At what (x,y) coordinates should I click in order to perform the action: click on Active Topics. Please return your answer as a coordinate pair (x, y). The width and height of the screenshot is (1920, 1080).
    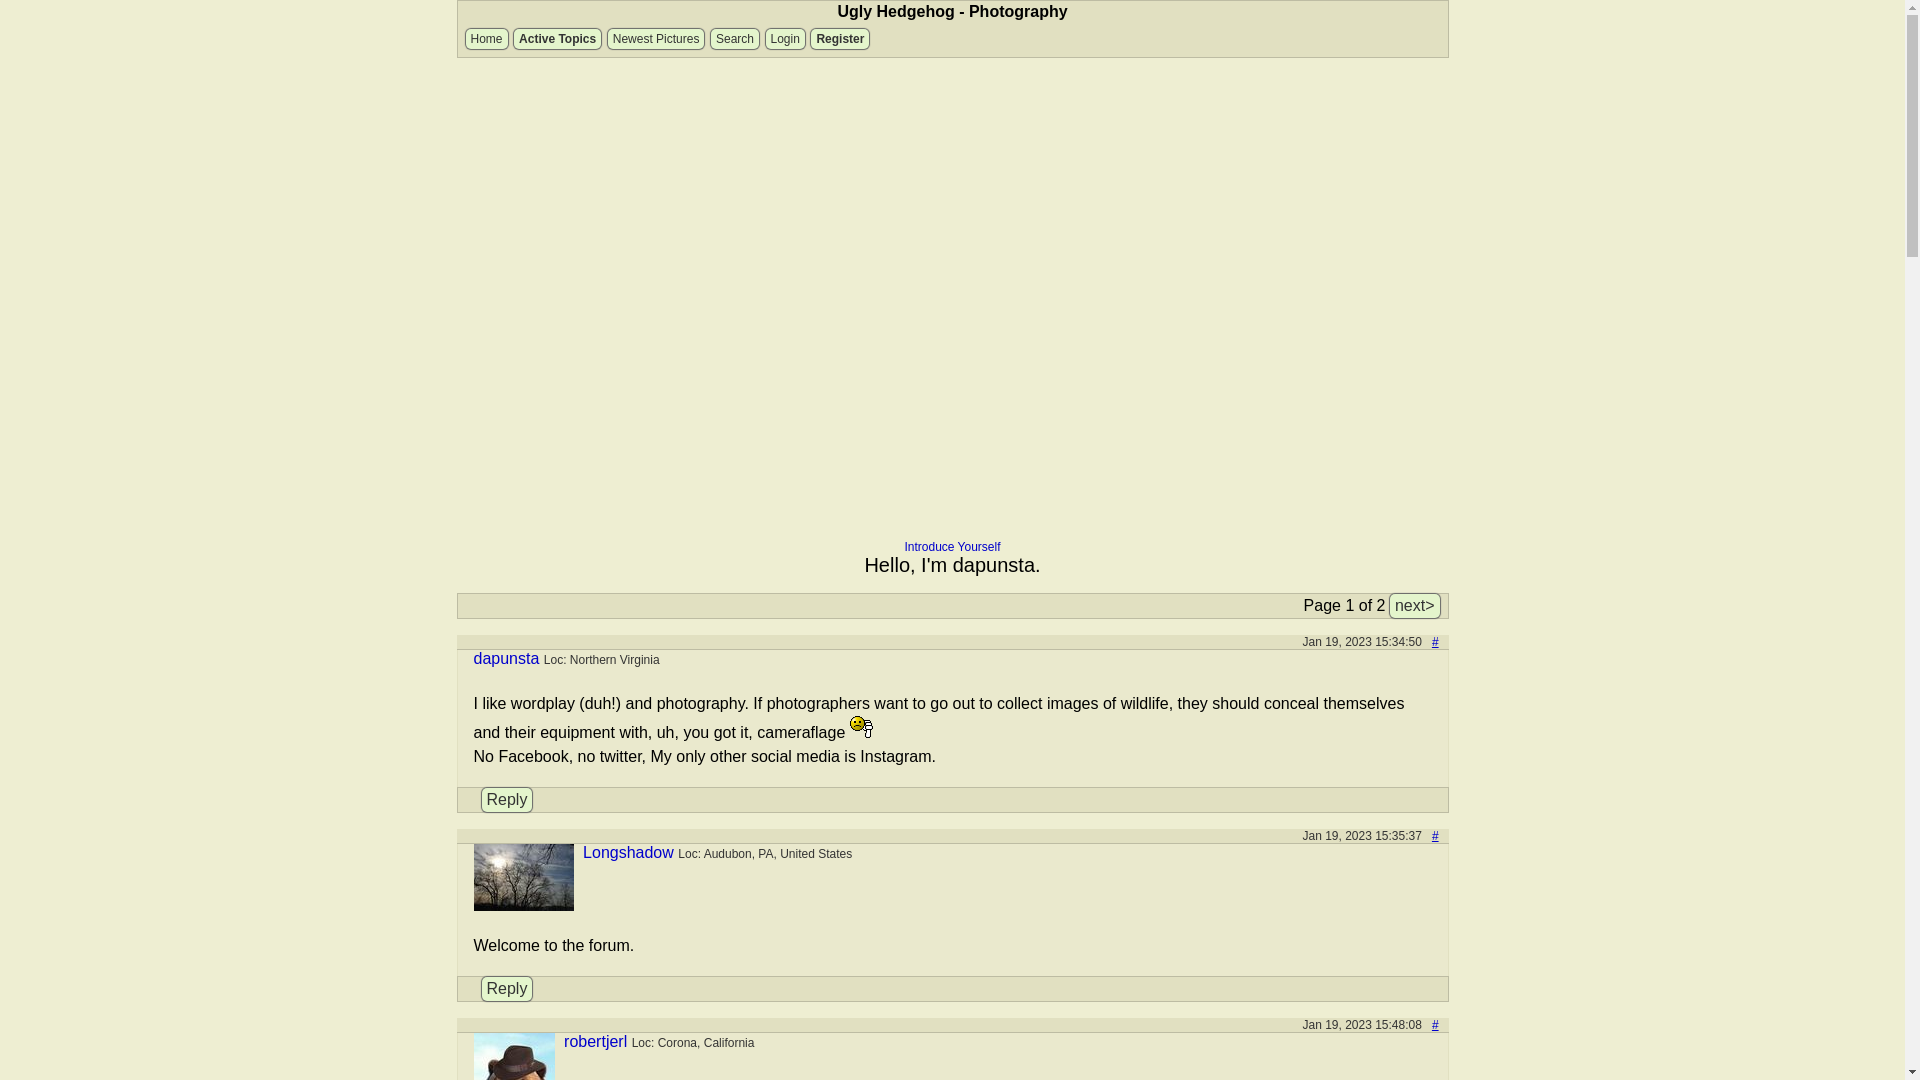
    Looking at the image, I should click on (557, 38).